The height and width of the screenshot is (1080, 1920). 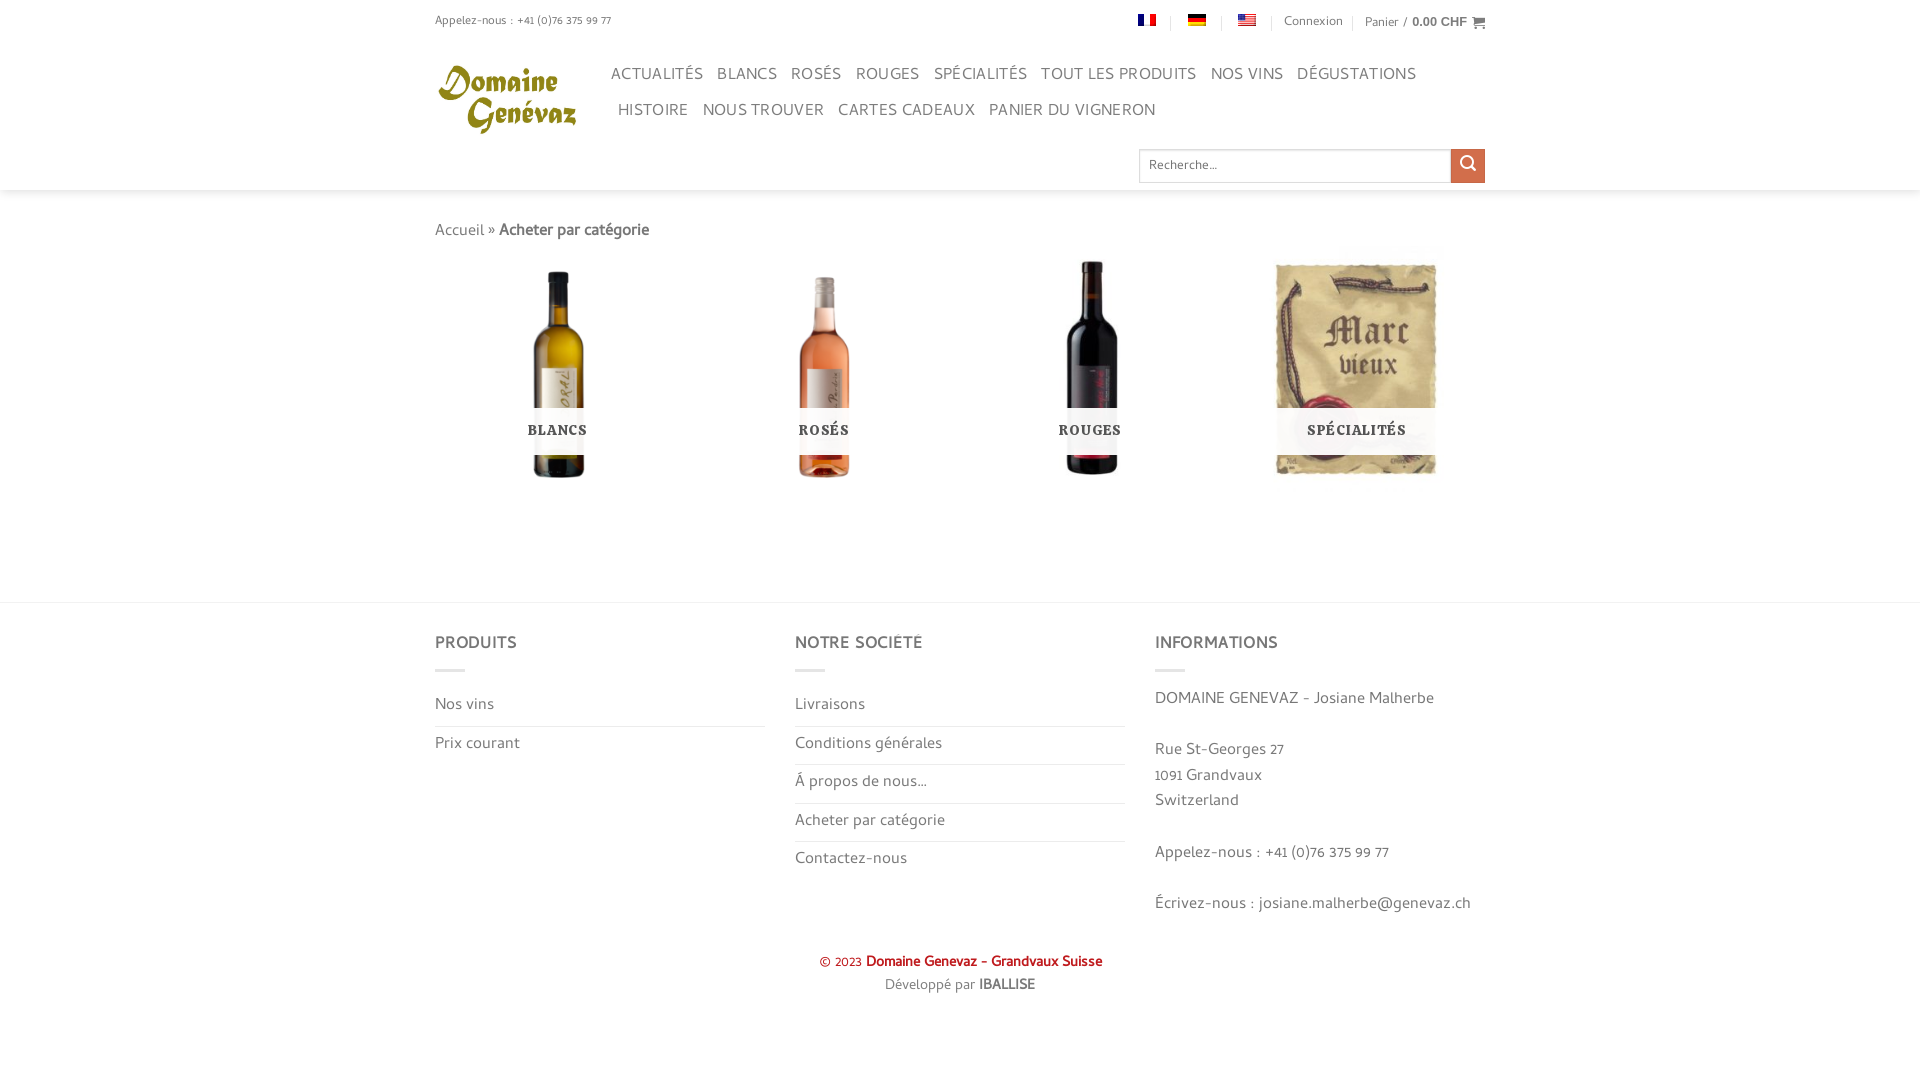 What do you see at coordinates (1314, 23) in the screenshot?
I see `Connexion` at bounding box center [1314, 23].